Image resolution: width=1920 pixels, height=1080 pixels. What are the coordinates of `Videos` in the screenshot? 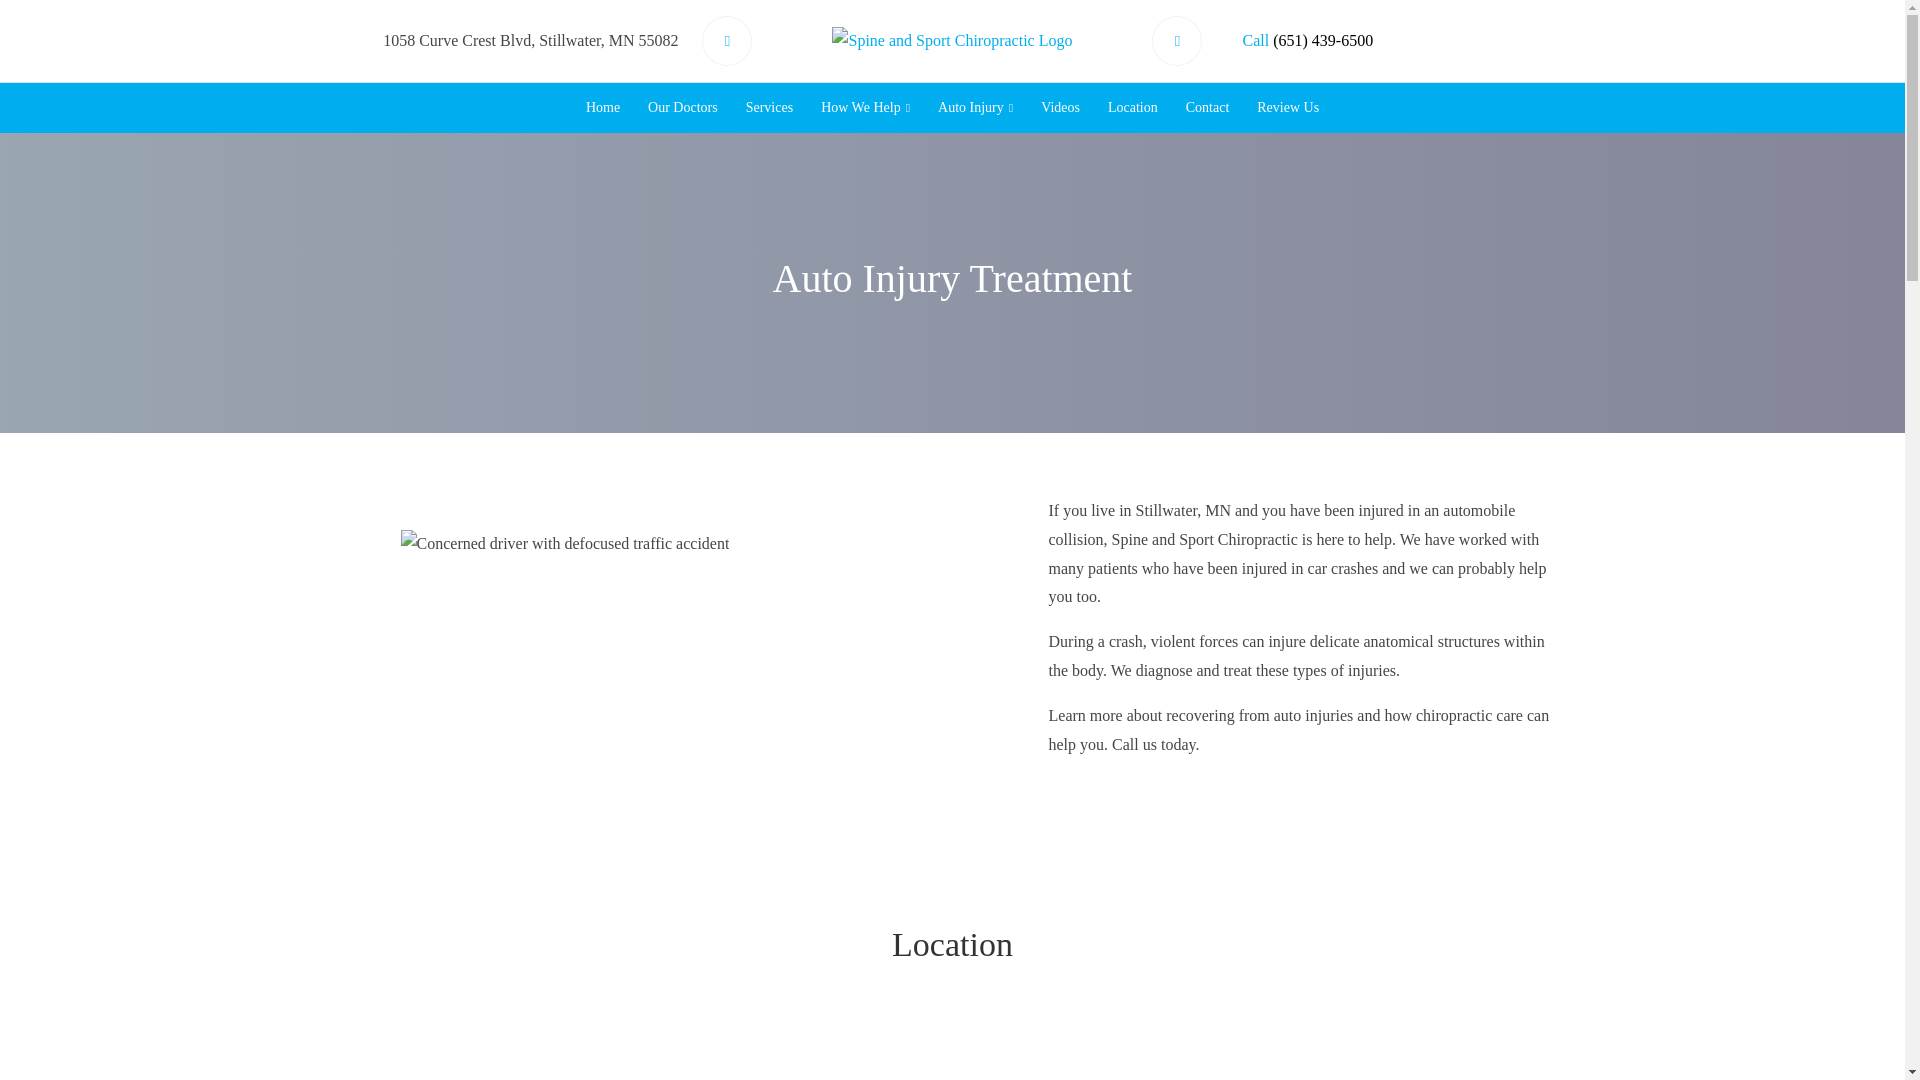 It's located at (1060, 107).